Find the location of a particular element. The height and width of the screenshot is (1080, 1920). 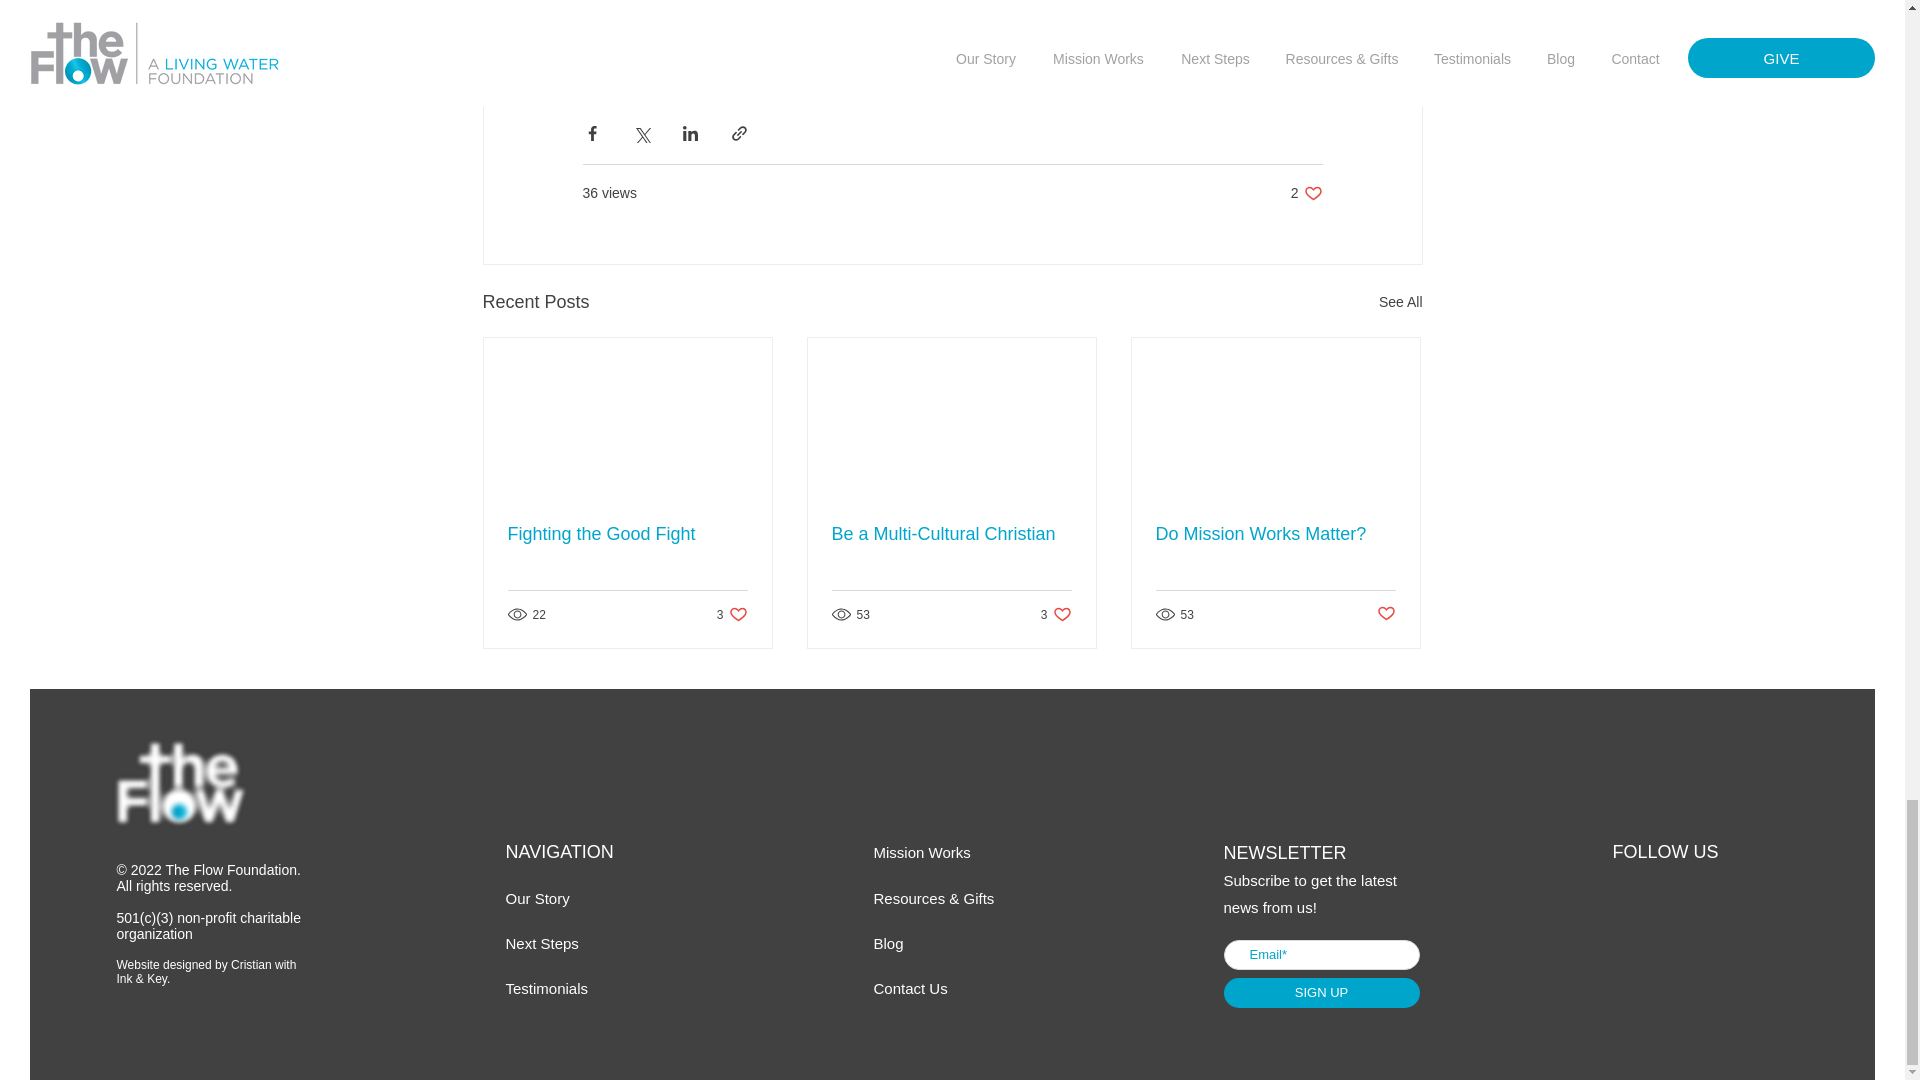

Blog is located at coordinates (888, 943).